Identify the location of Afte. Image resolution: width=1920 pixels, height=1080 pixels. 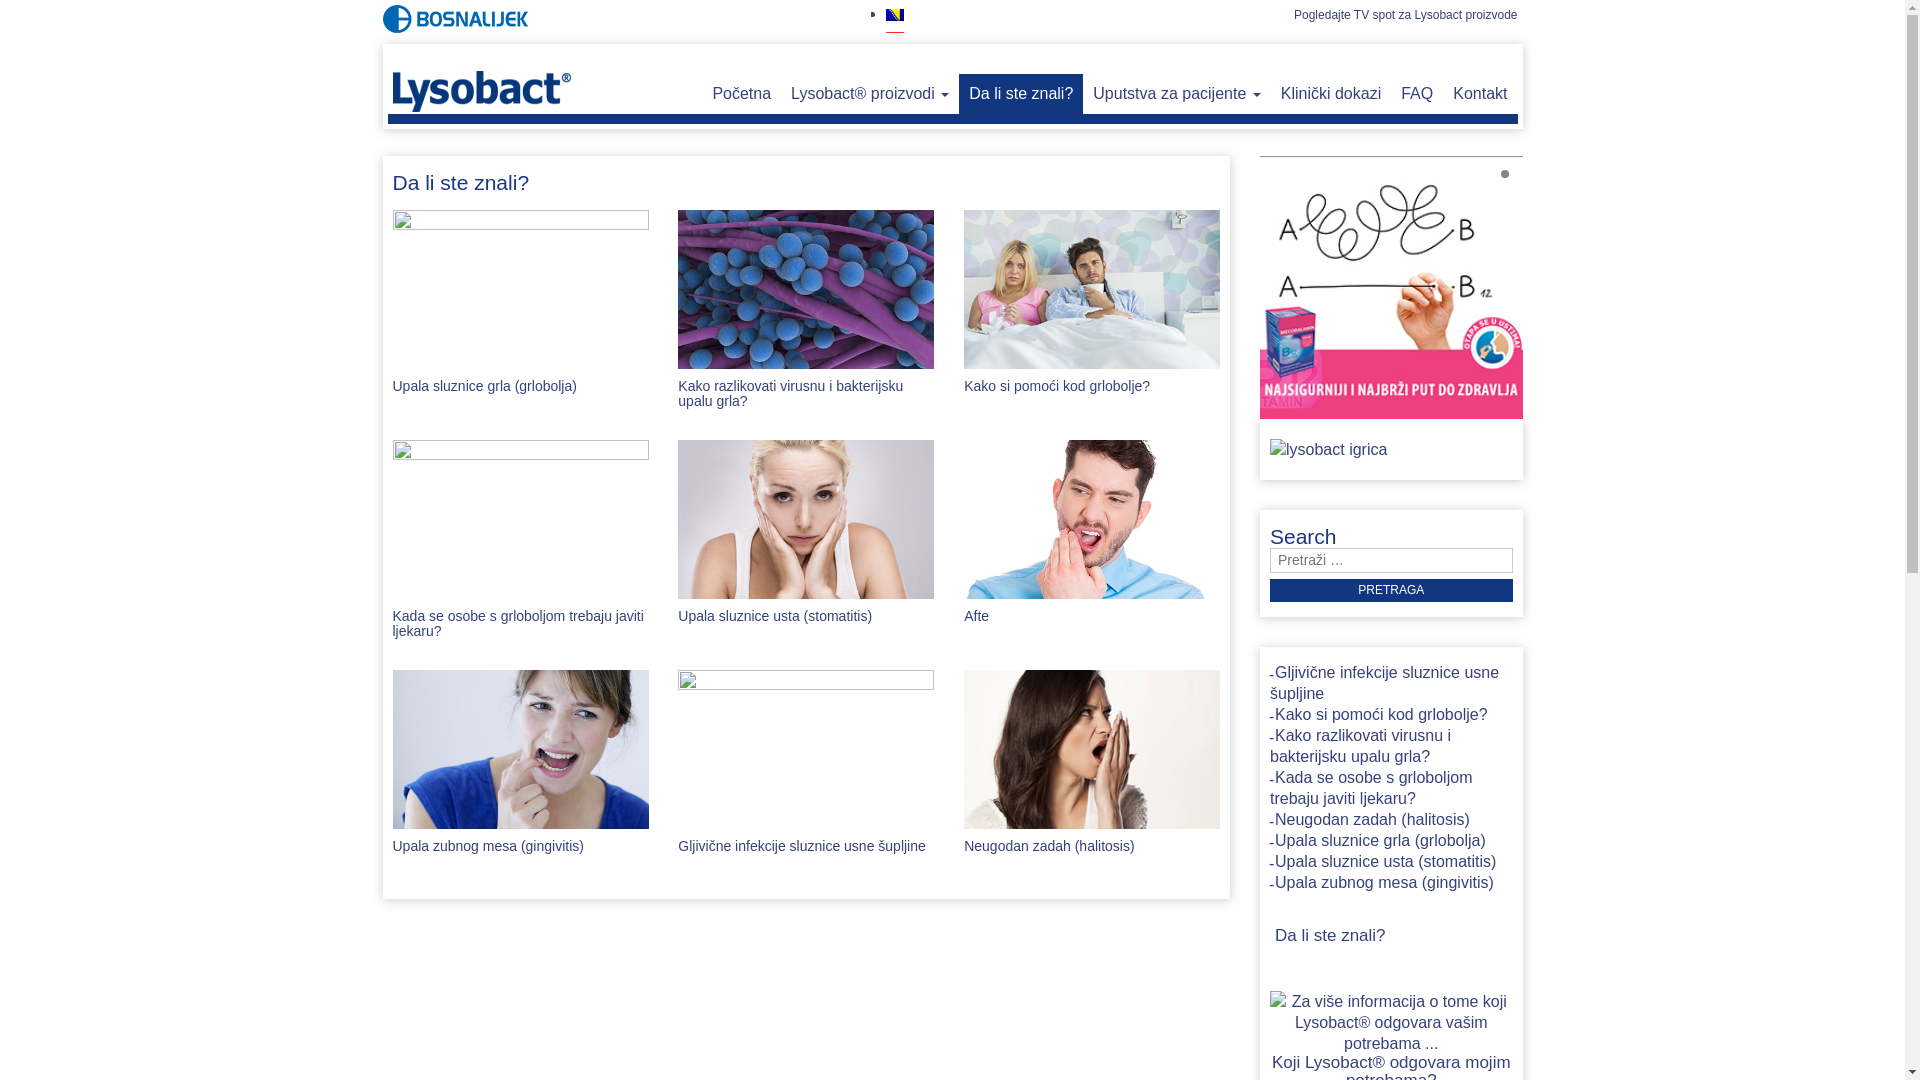
(976, 616).